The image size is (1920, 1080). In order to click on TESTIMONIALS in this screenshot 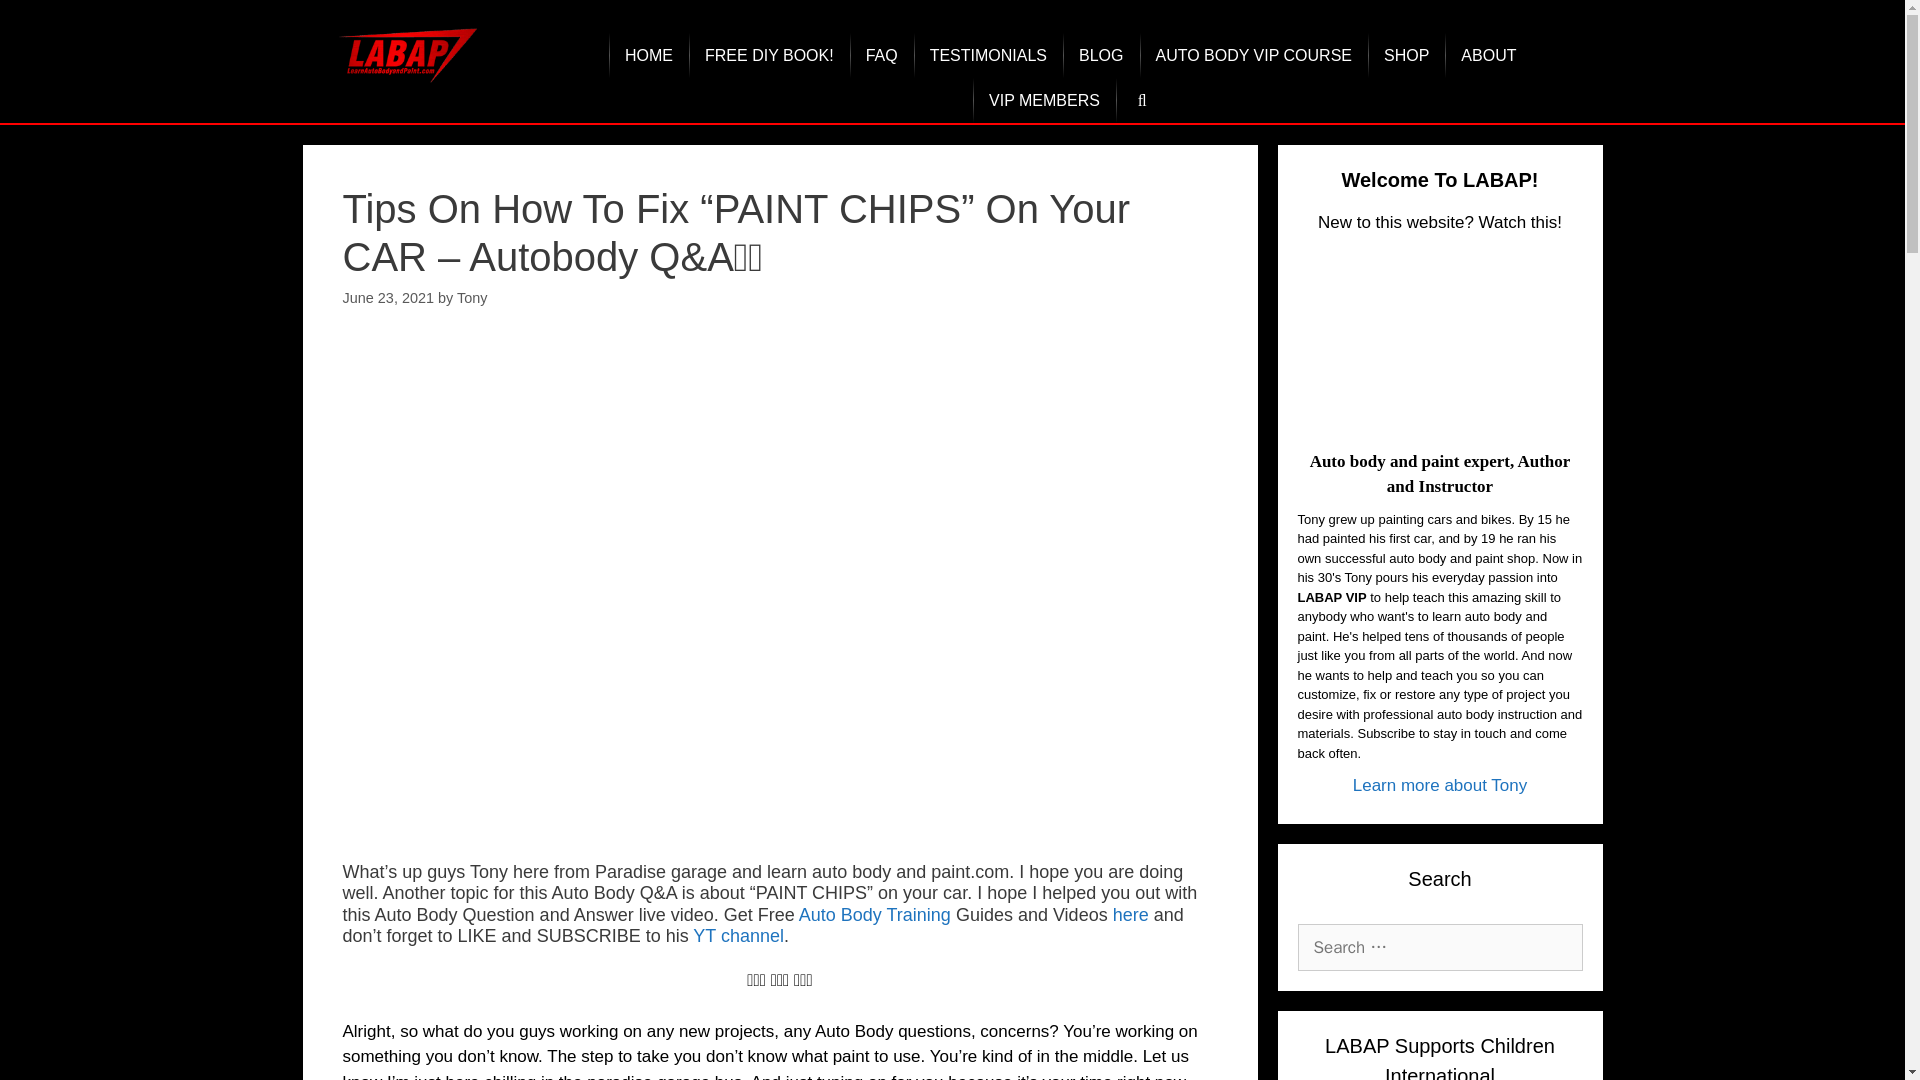, I will do `click(988, 55)`.